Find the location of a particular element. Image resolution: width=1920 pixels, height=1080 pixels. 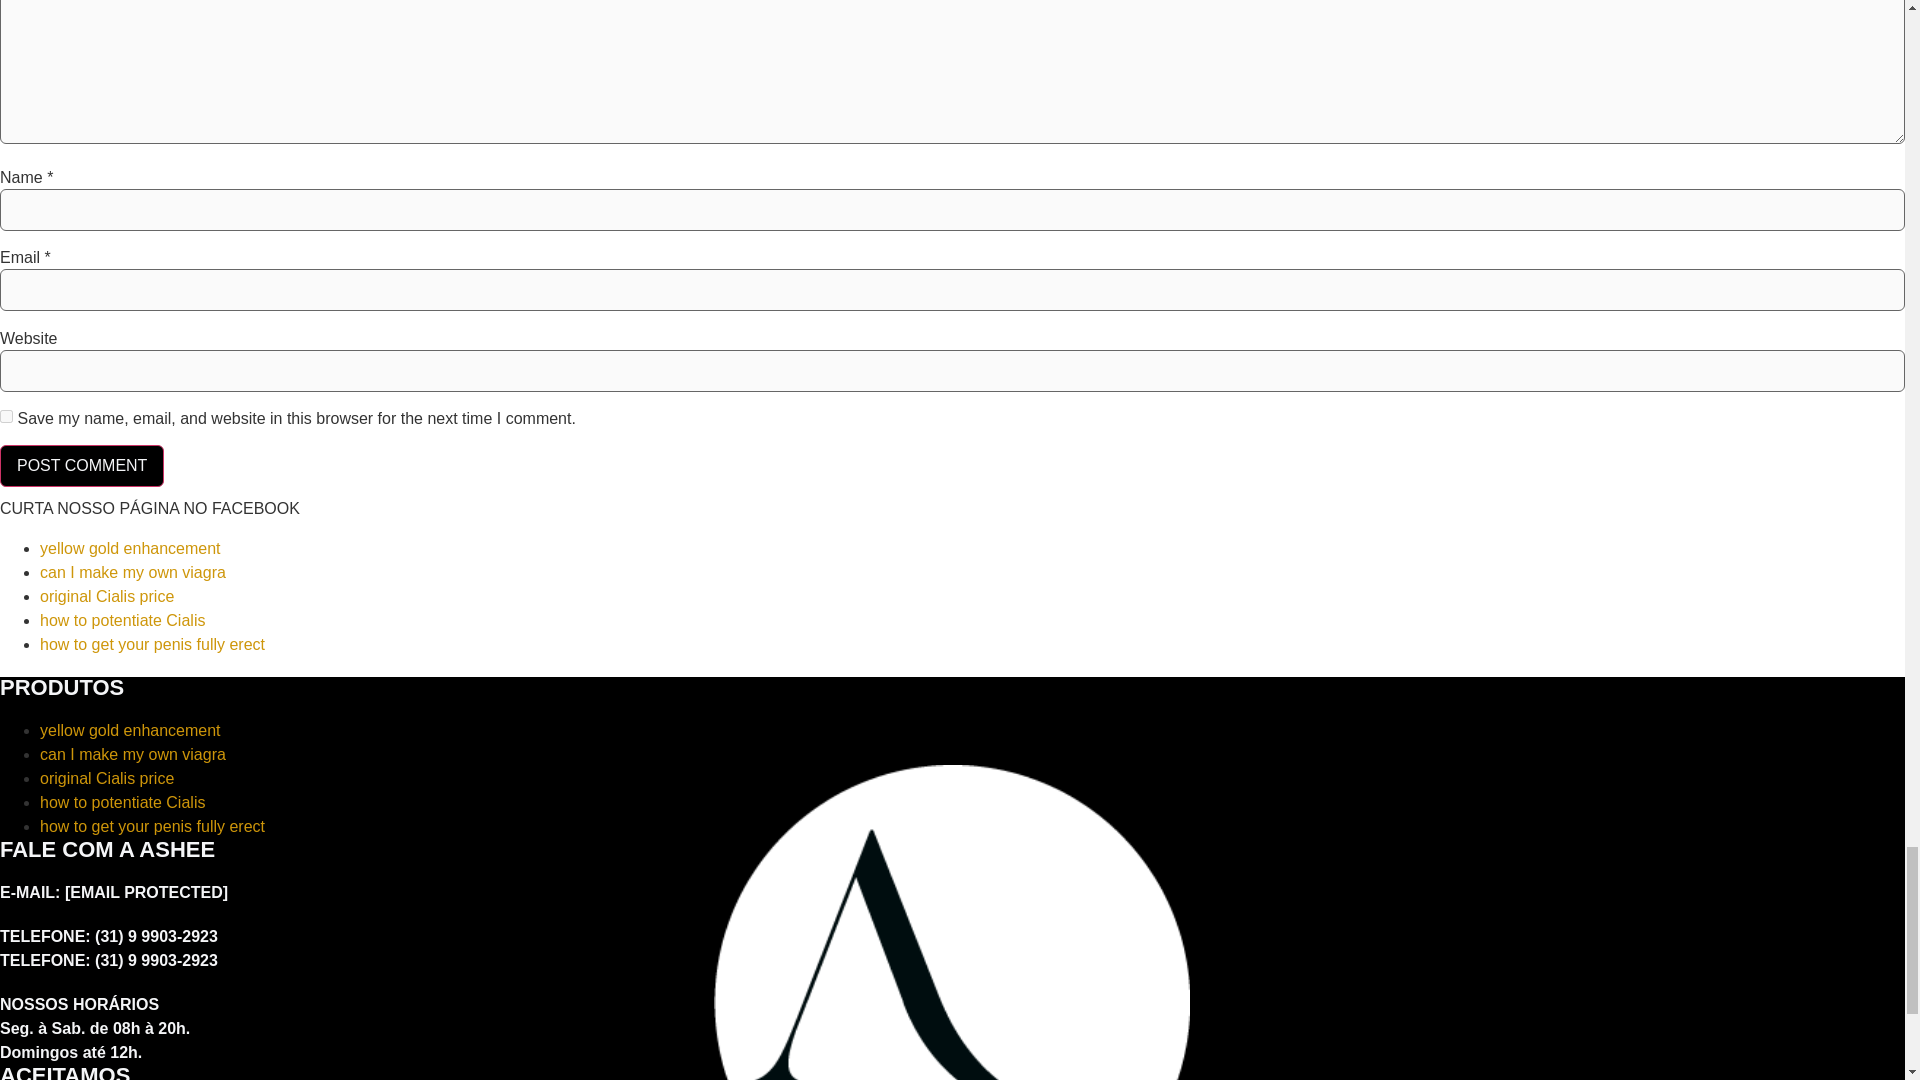

original Cialis price is located at coordinates (107, 596).